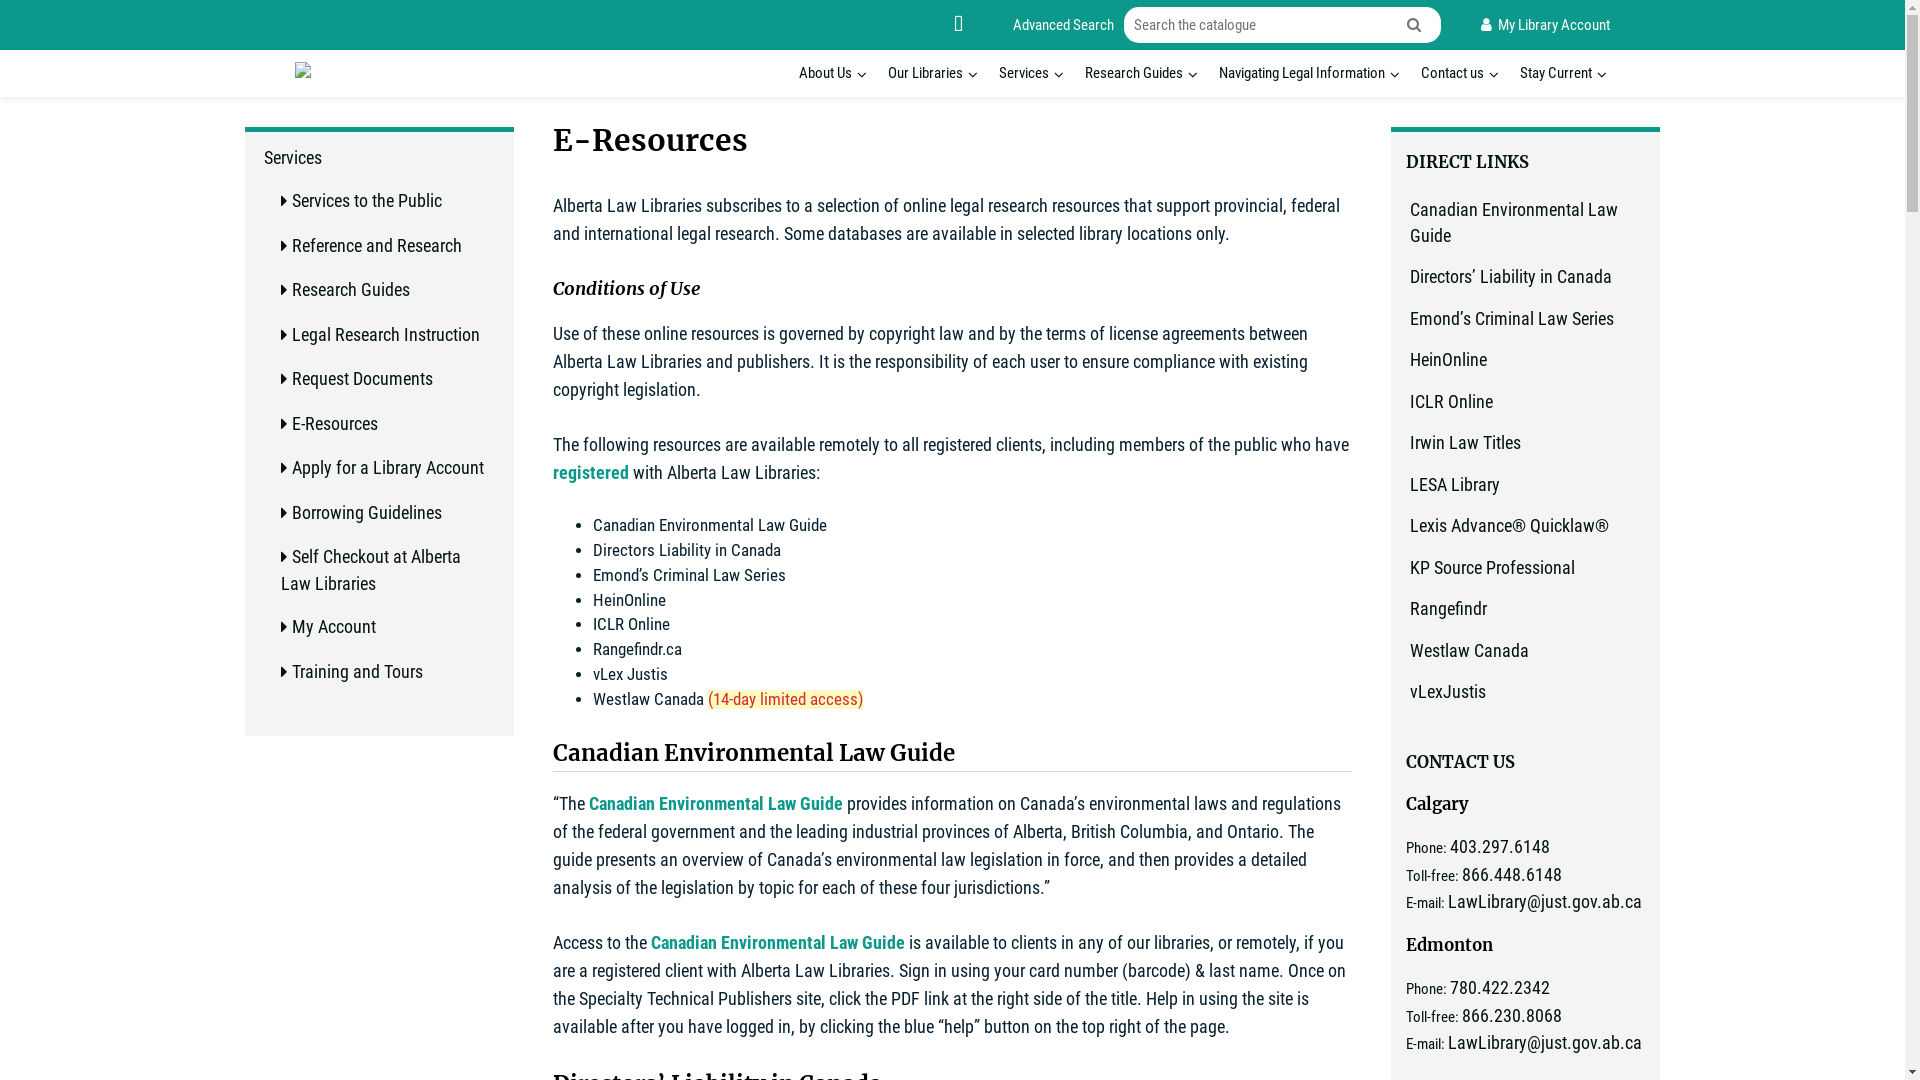  I want to click on Canadian Environmental Law Guide, so click(778, 944).